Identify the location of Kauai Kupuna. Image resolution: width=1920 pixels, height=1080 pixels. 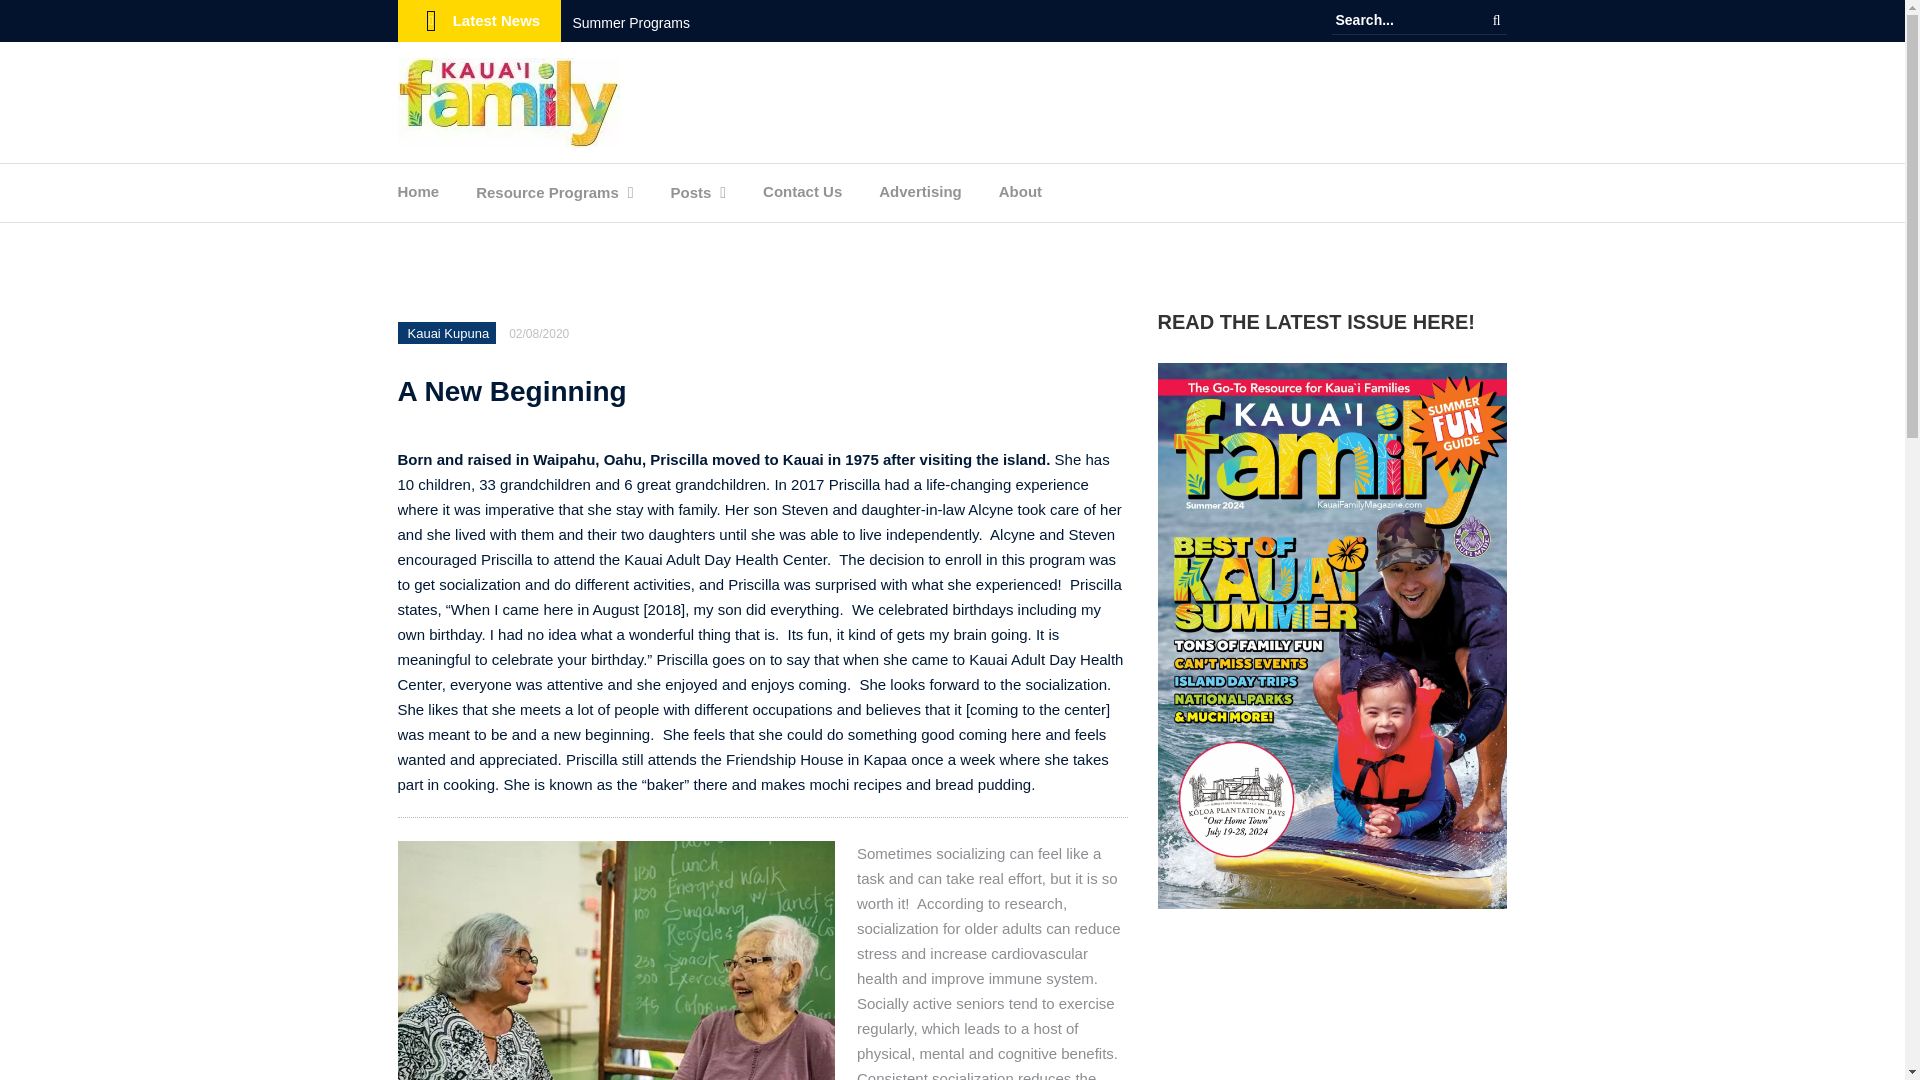
(448, 334).